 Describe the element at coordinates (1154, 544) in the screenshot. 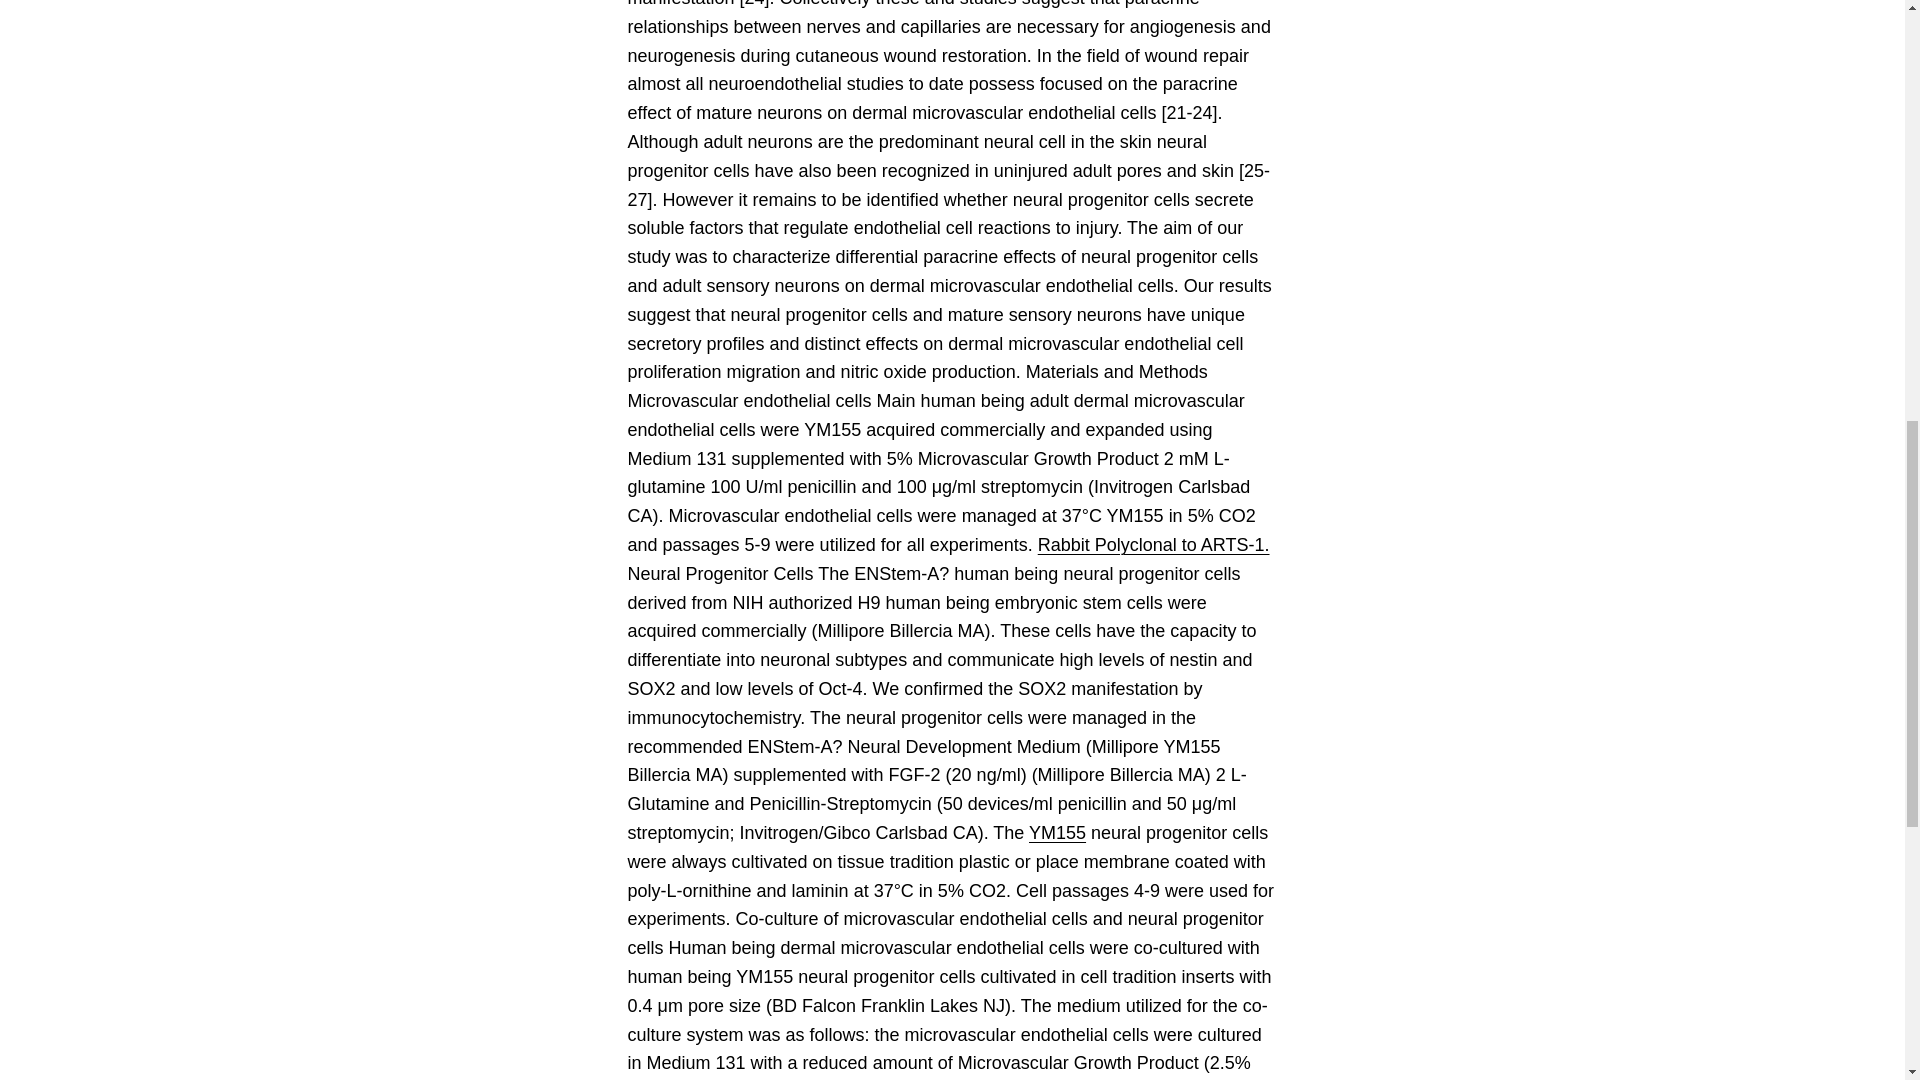

I see `Rabbit Polyclonal to ARTS-1.` at that location.